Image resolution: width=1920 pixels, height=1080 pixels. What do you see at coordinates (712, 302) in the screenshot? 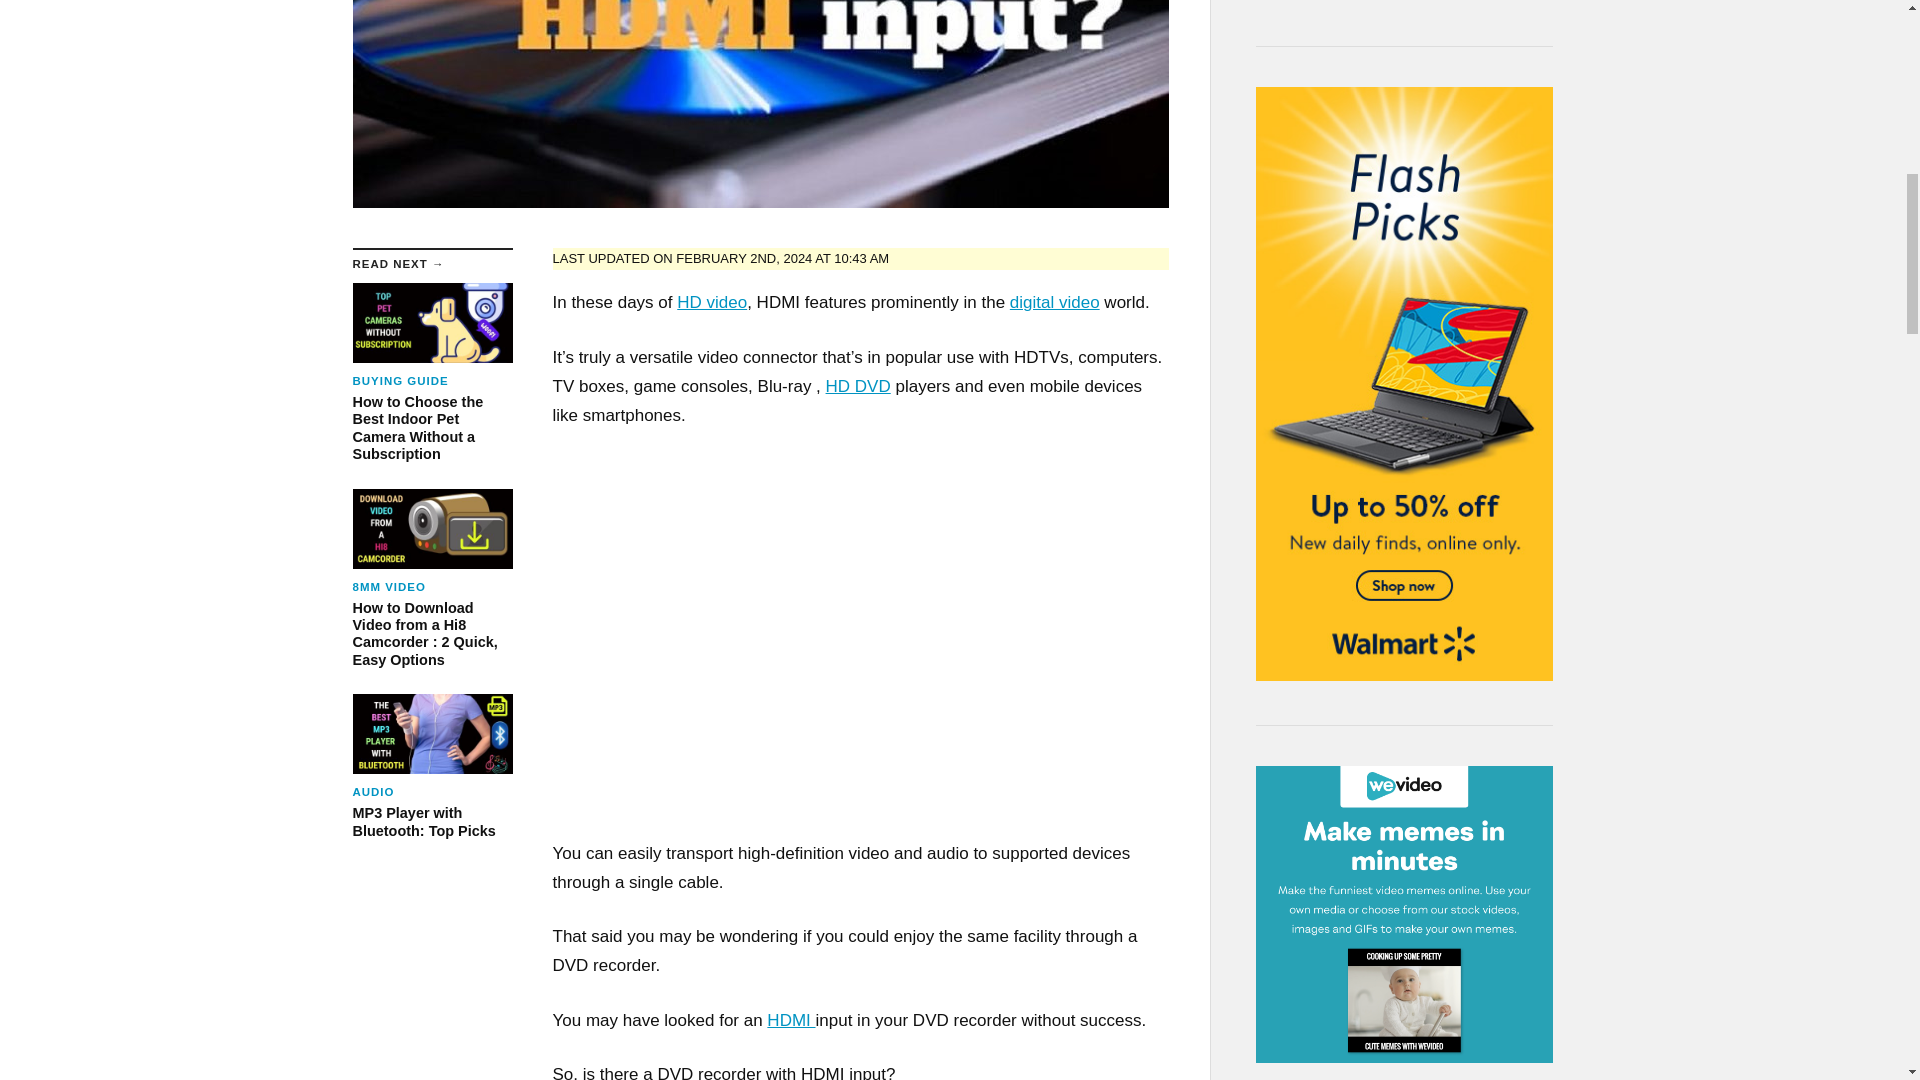
I see `digital video` at bounding box center [712, 302].